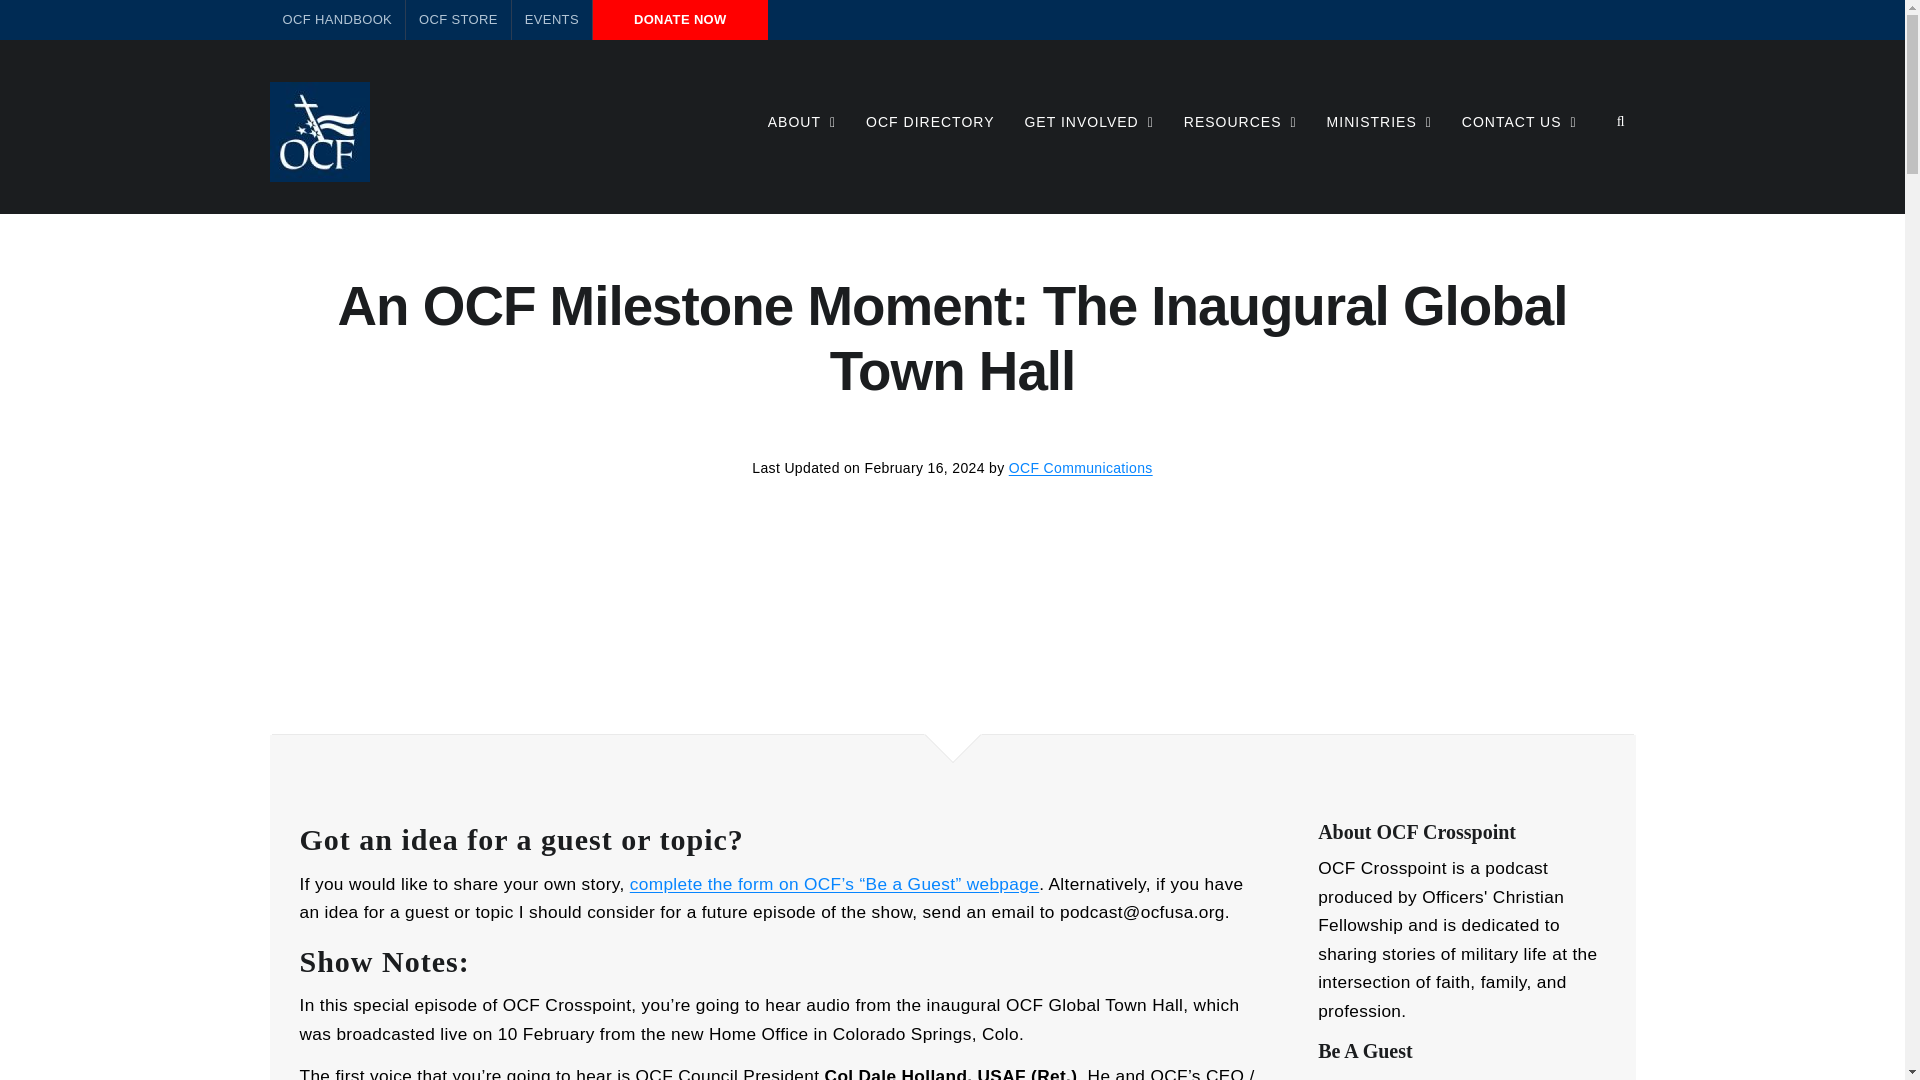 The height and width of the screenshot is (1080, 1920). Describe the element at coordinates (1088, 120) in the screenshot. I see `GET INVOLVED` at that location.